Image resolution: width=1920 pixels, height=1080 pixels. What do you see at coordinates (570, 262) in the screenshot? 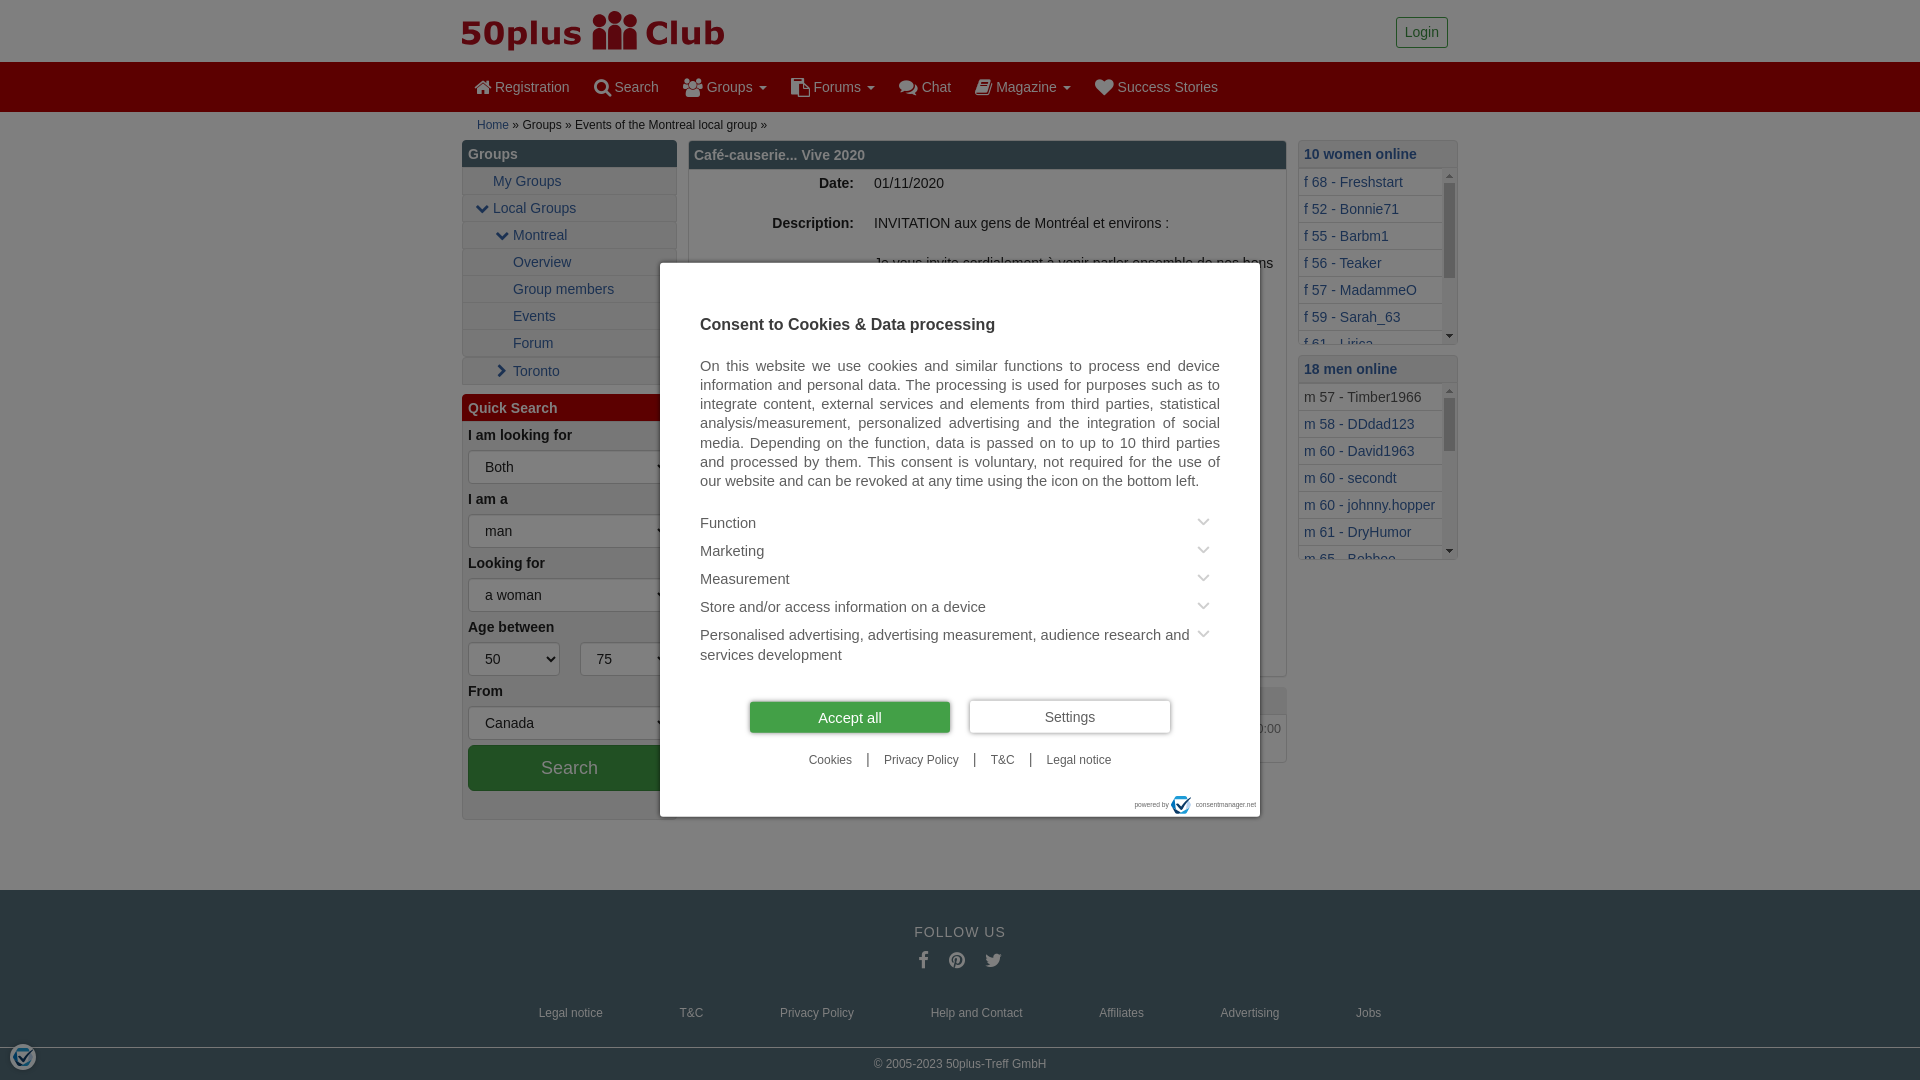
I see `Overview` at bounding box center [570, 262].